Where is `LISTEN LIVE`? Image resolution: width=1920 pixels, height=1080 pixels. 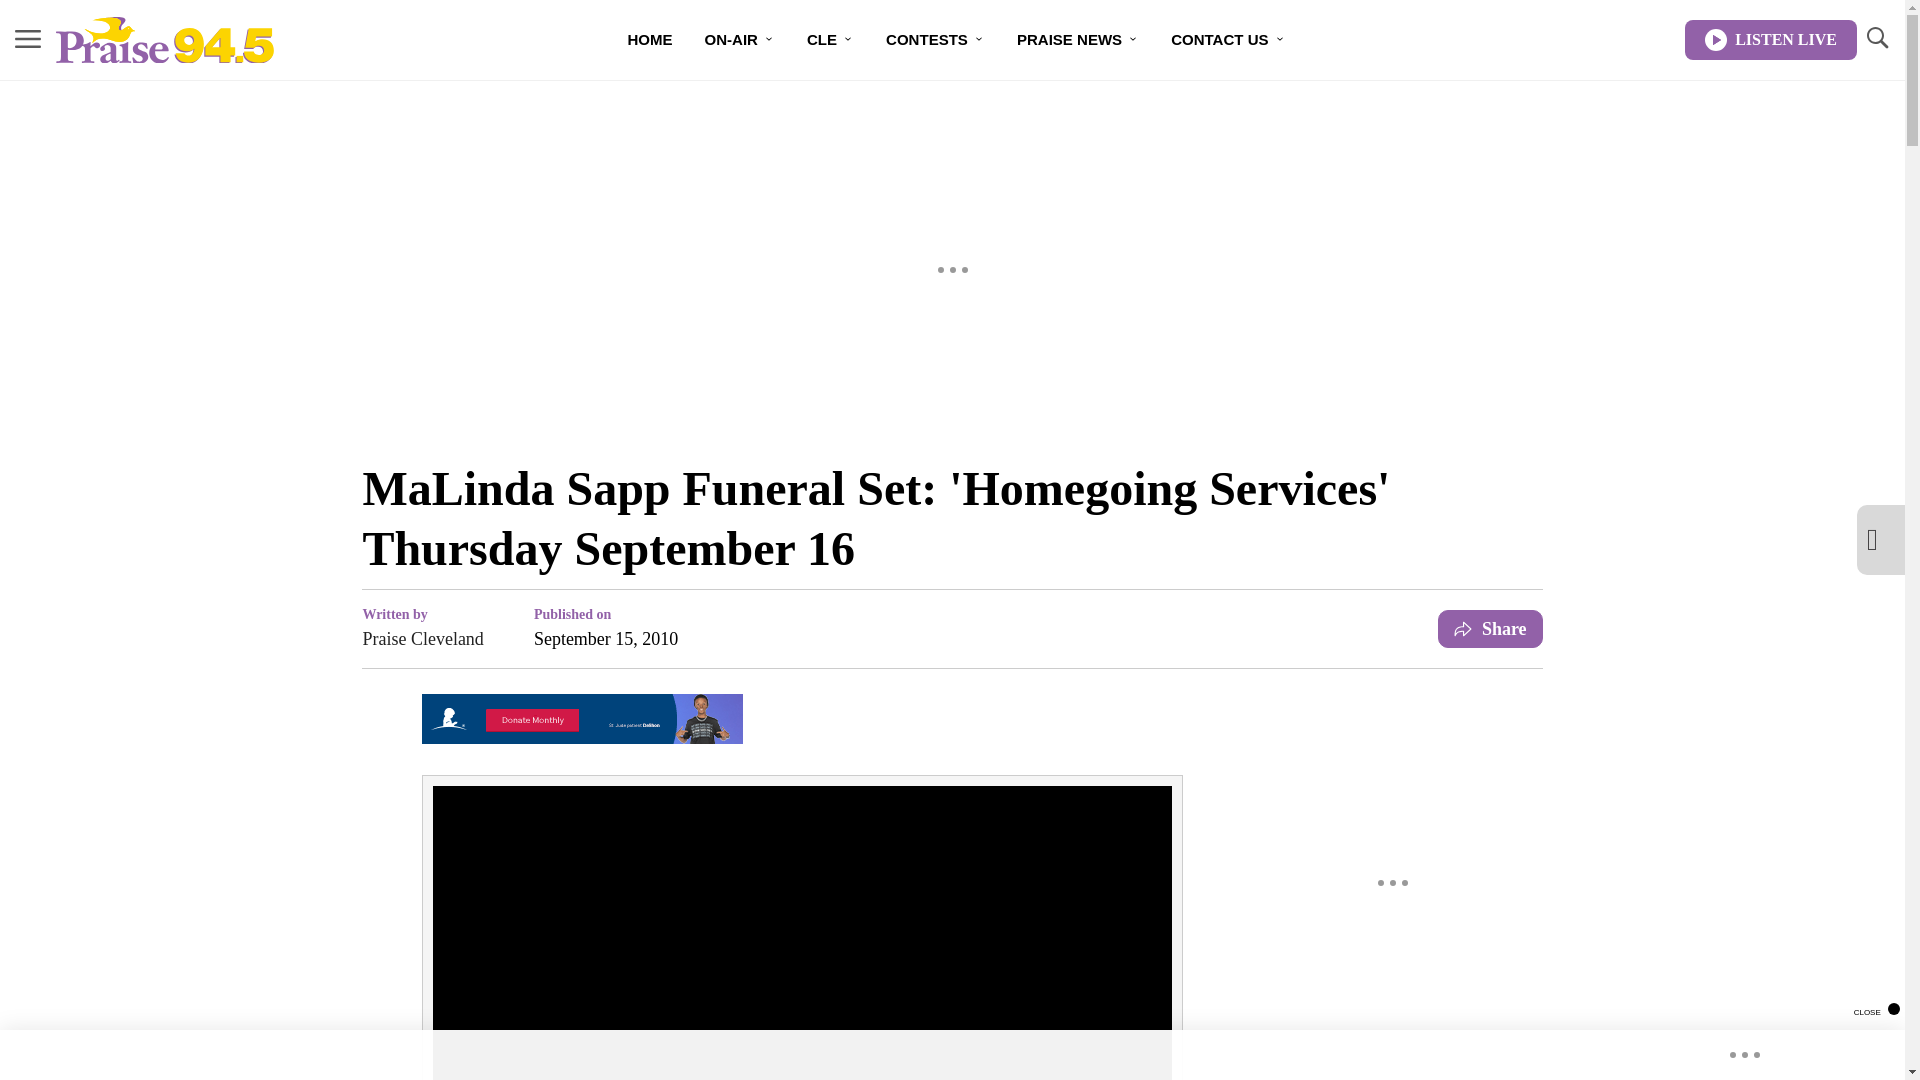 LISTEN LIVE is located at coordinates (1770, 40).